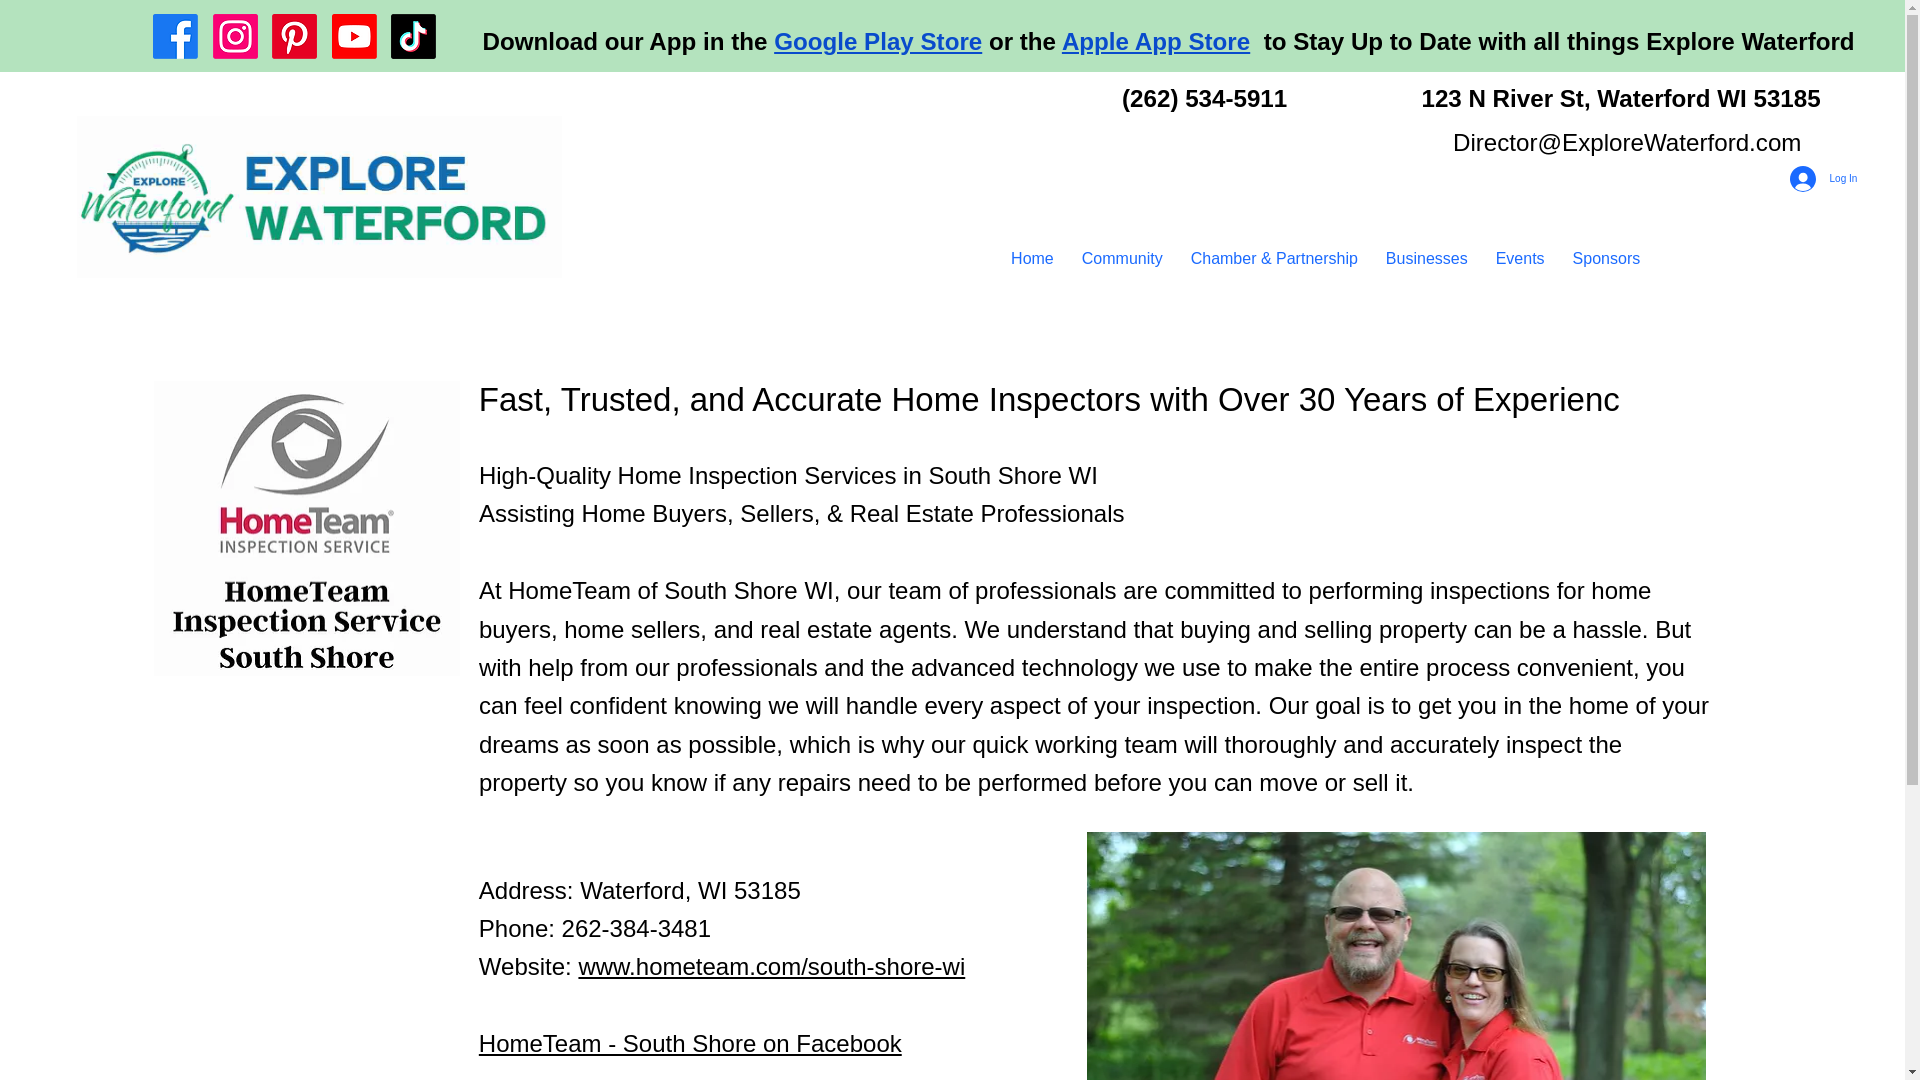  What do you see at coordinates (1122, 258) in the screenshot?
I see `Community` at bounding box center [1122, 258].